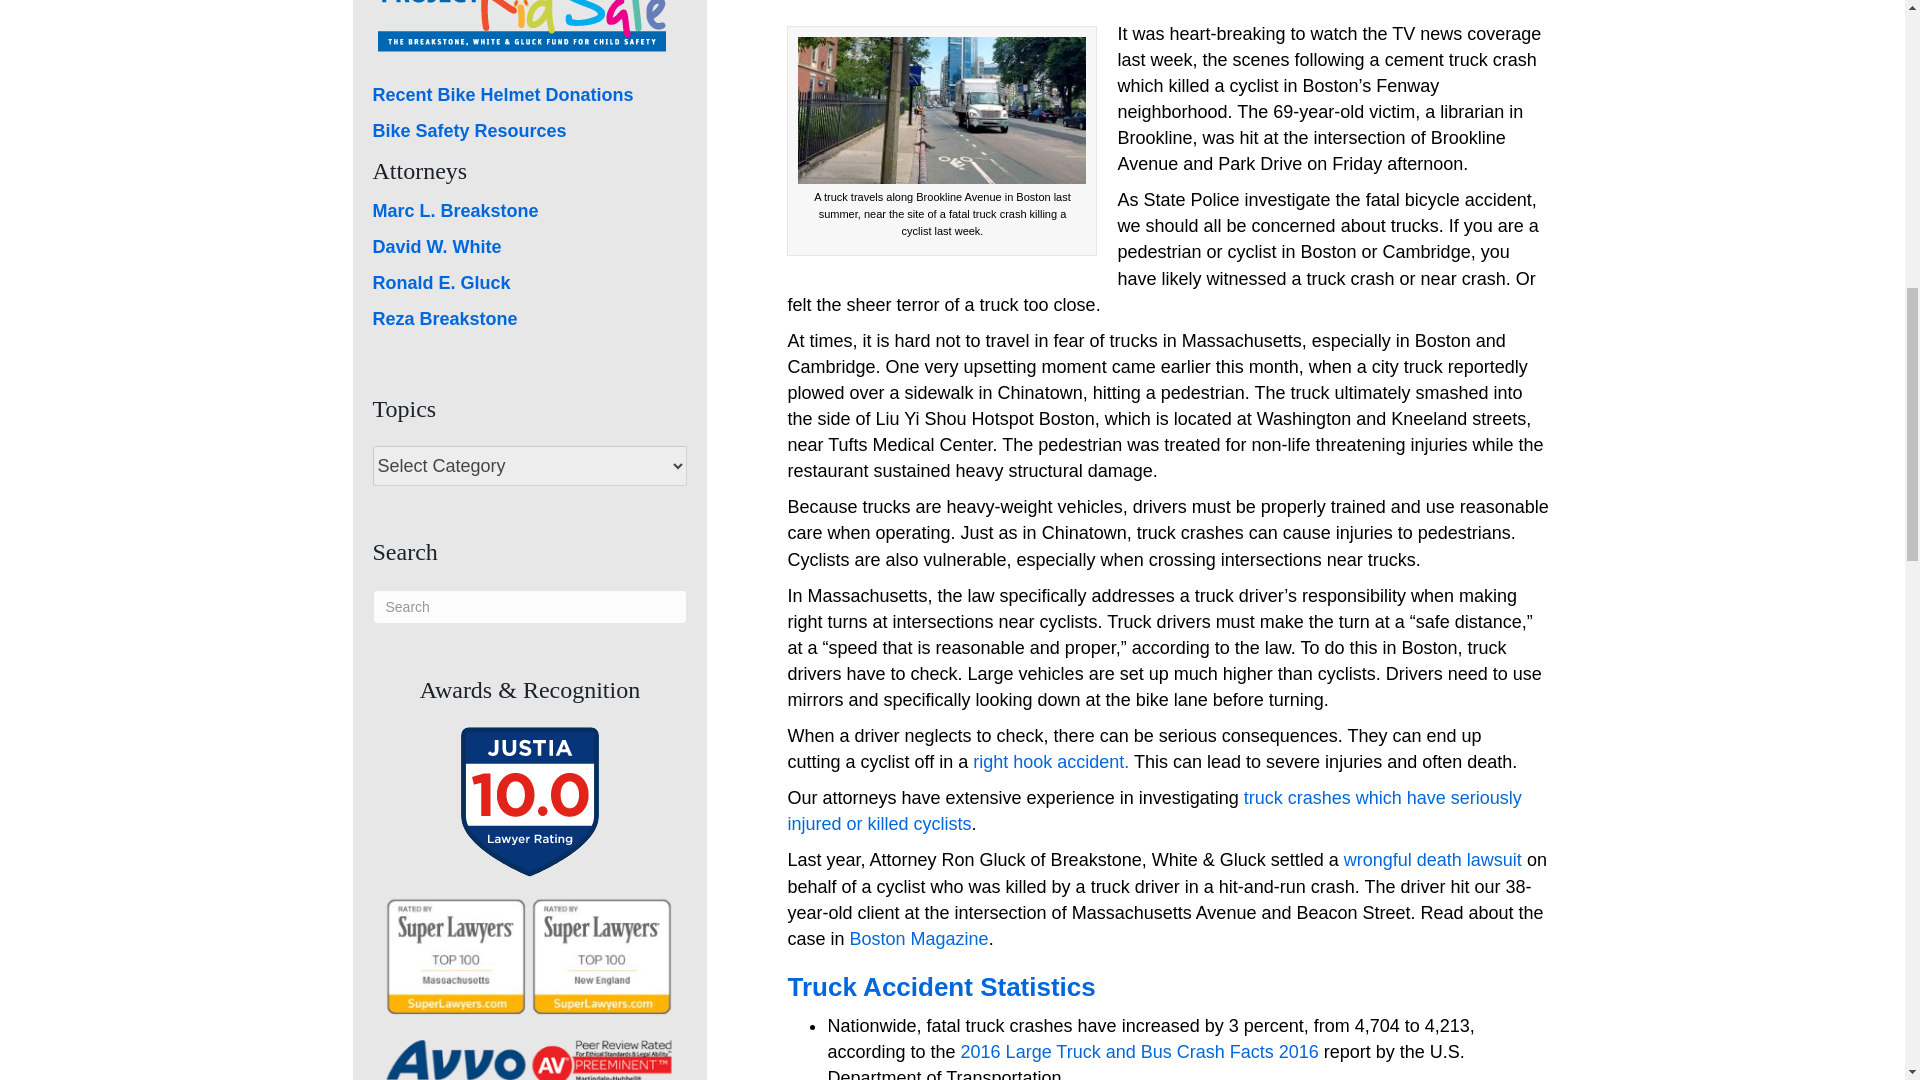 Image resolution: width=1920 pixels, height=1080 pixels. Describe the element at coordinates (436, 246) in the screenshot. I see `David W. White` at that location.